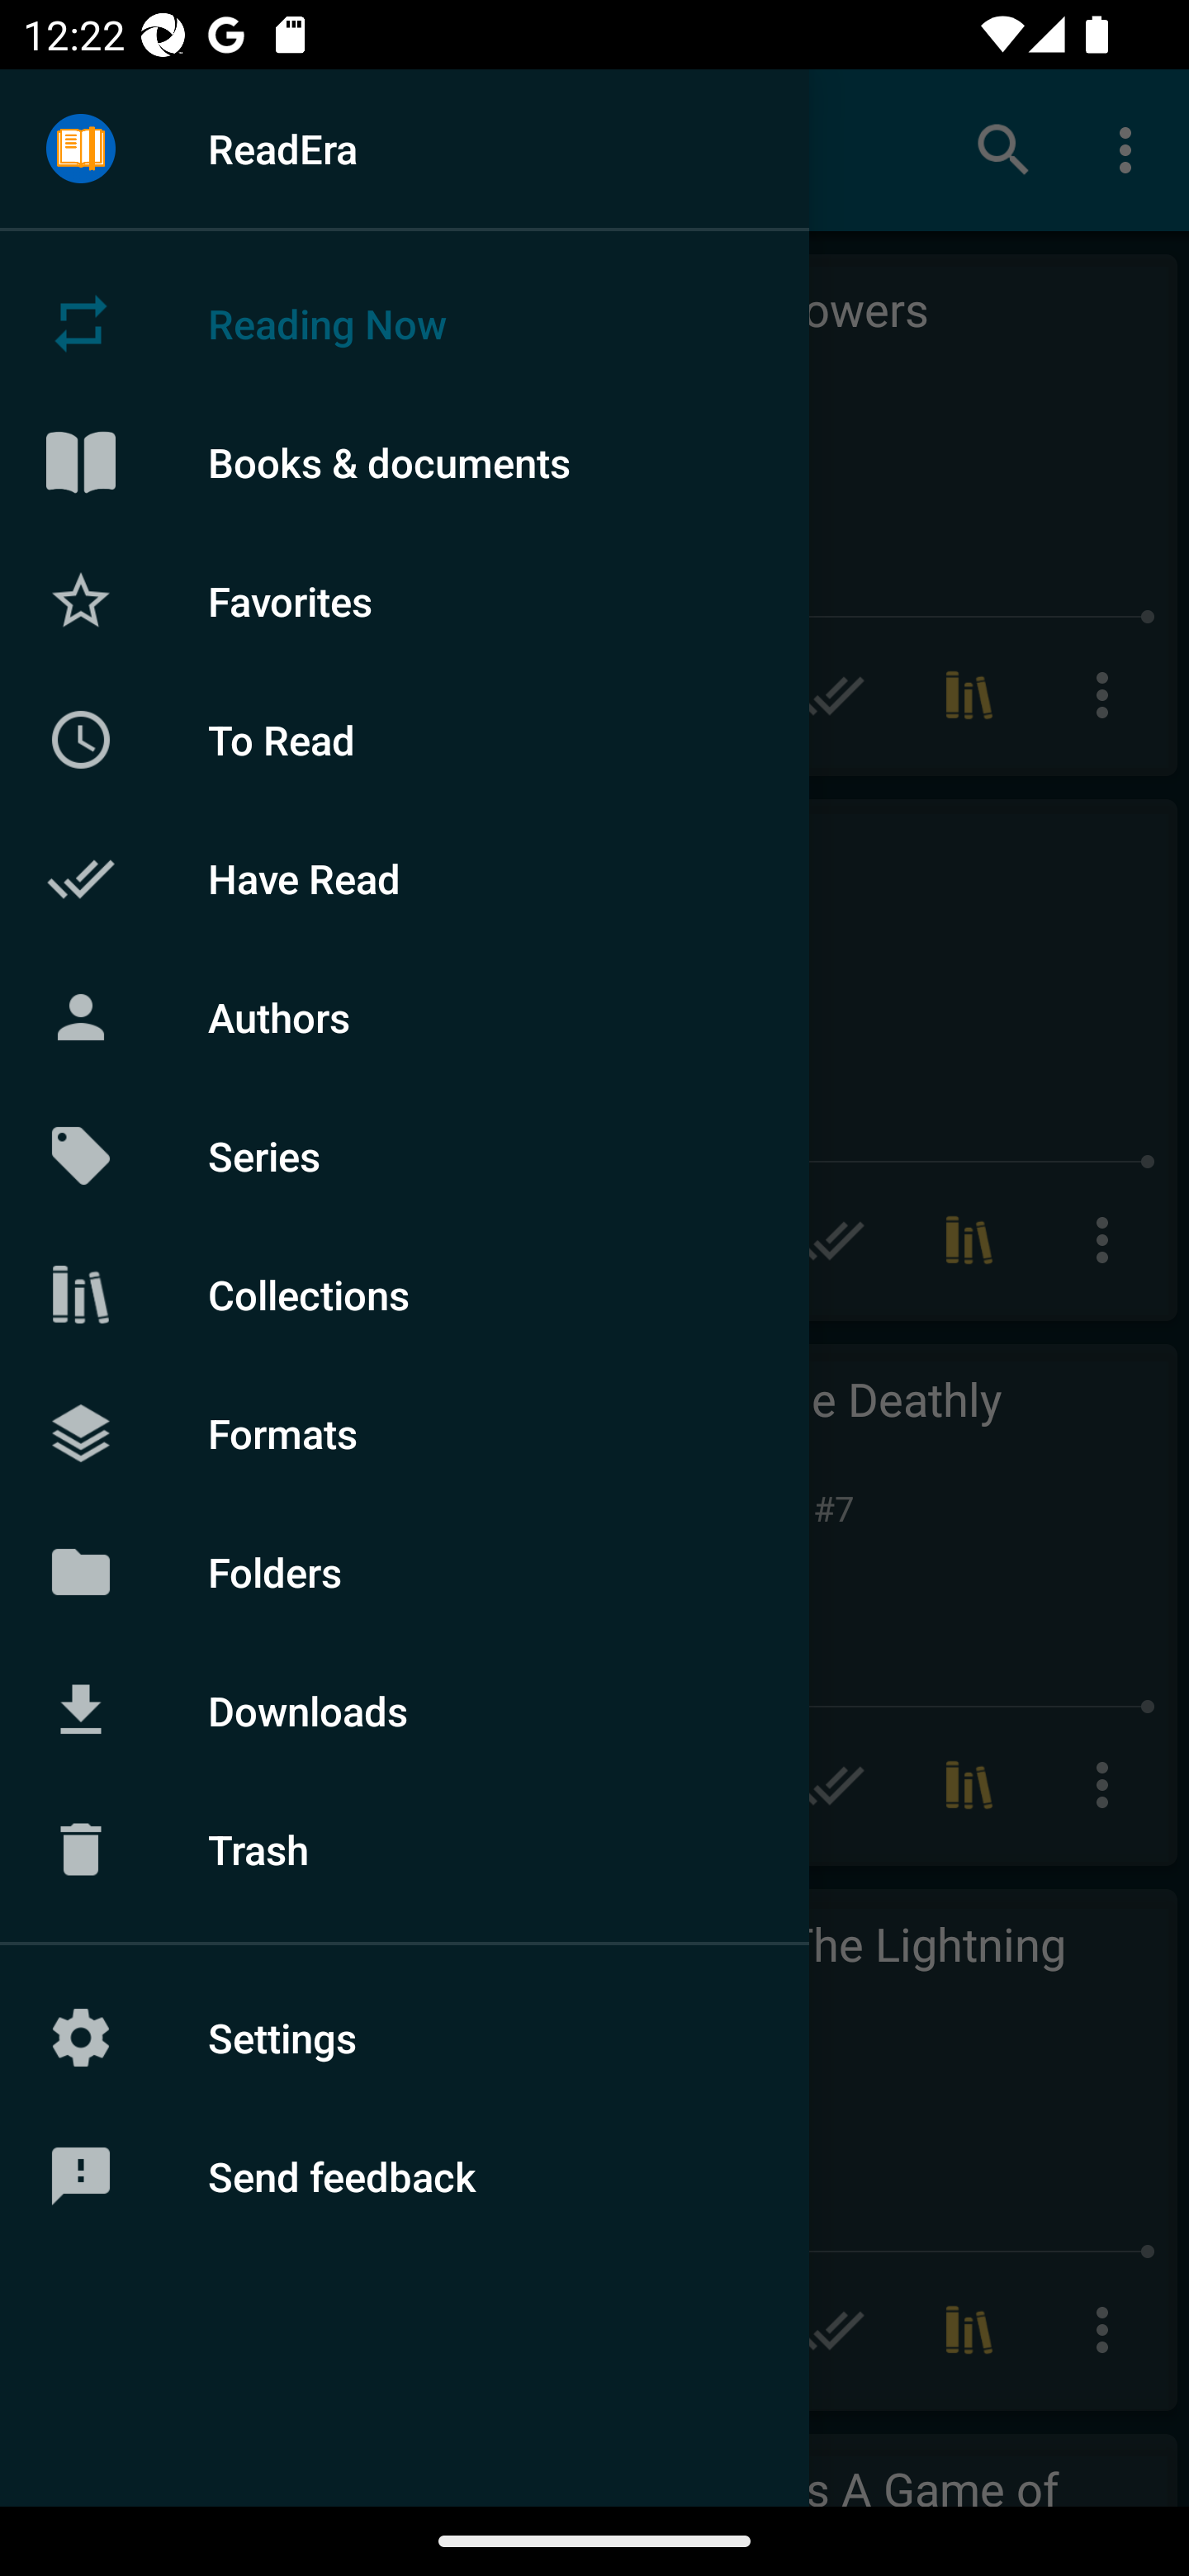 Image resolution: width=1189 pixels, height=2576 pixels. Describe the element at coordinates (405, 1156) in the screenshot. I see `Series` at that location.